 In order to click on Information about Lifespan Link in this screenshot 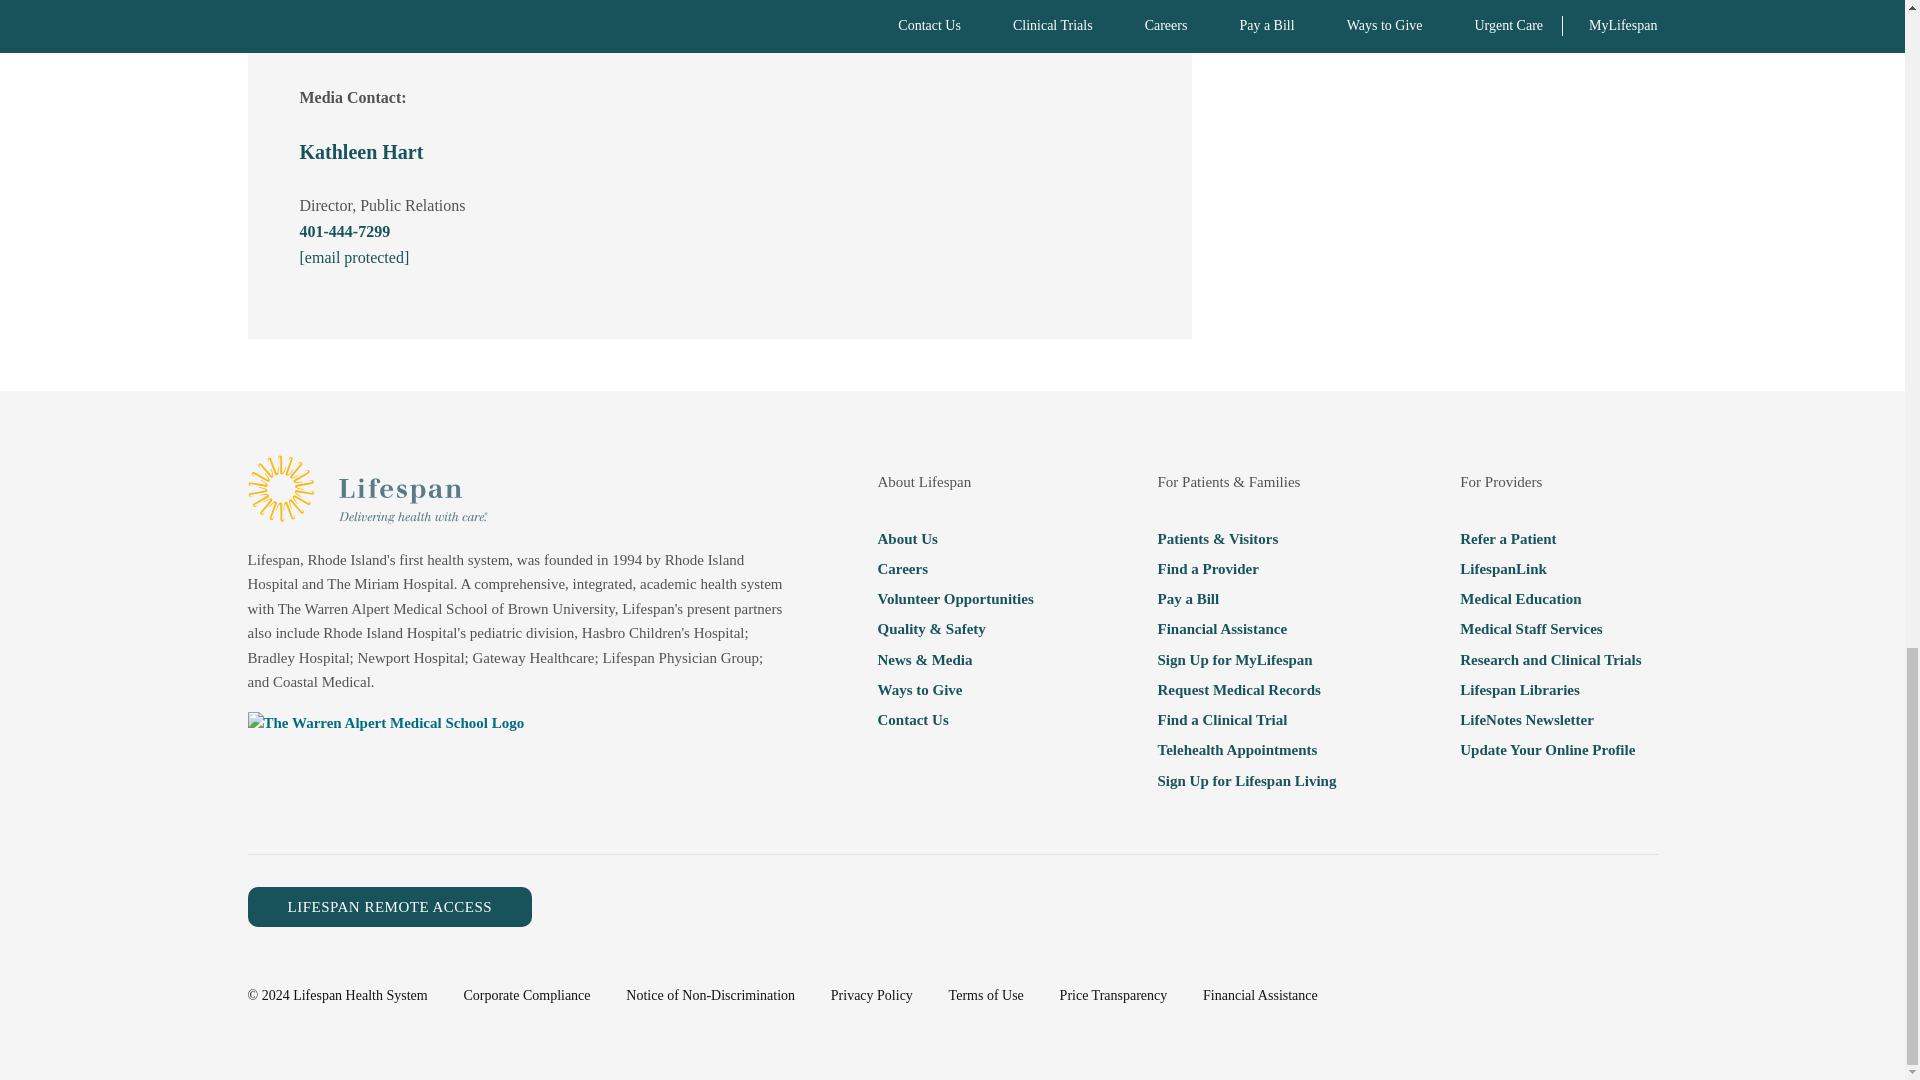, I will do `click(1550, 569)`.